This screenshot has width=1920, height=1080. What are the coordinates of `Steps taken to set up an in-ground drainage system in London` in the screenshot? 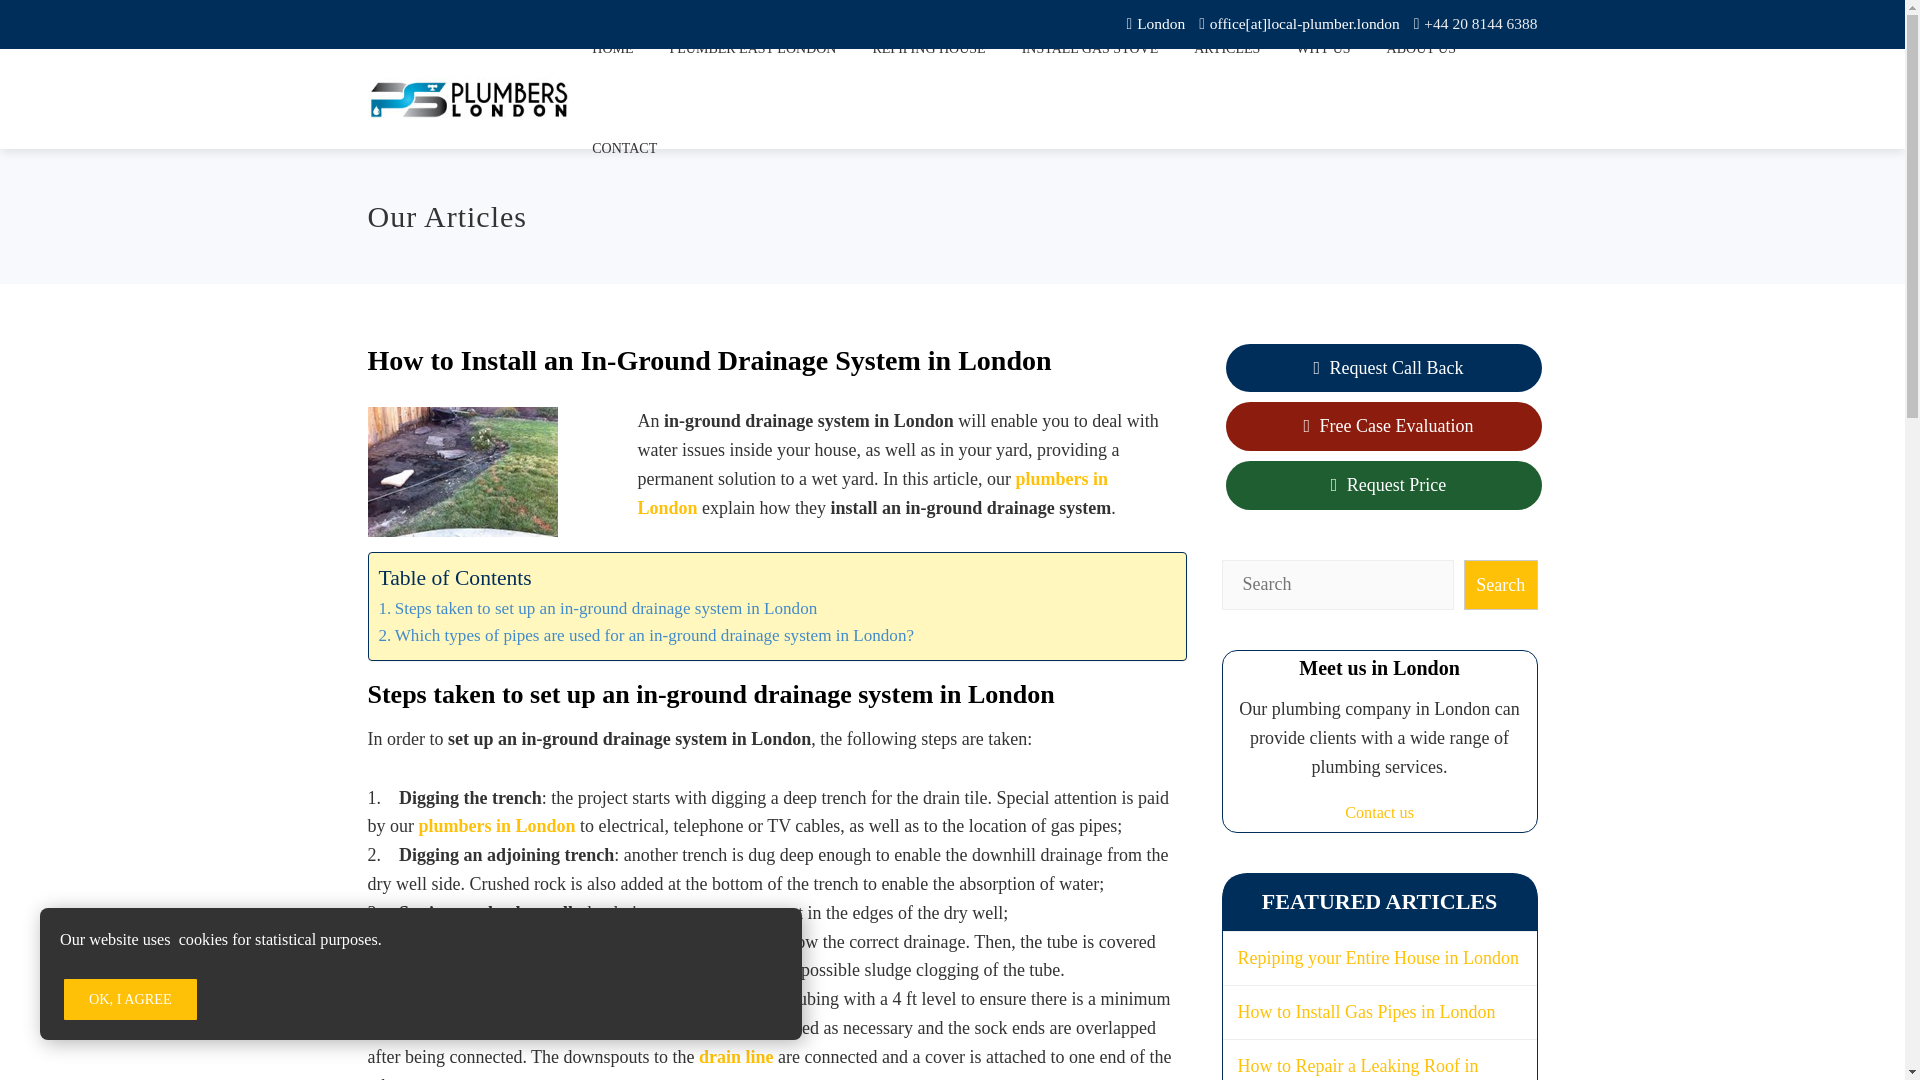 It's located at (598, 608).